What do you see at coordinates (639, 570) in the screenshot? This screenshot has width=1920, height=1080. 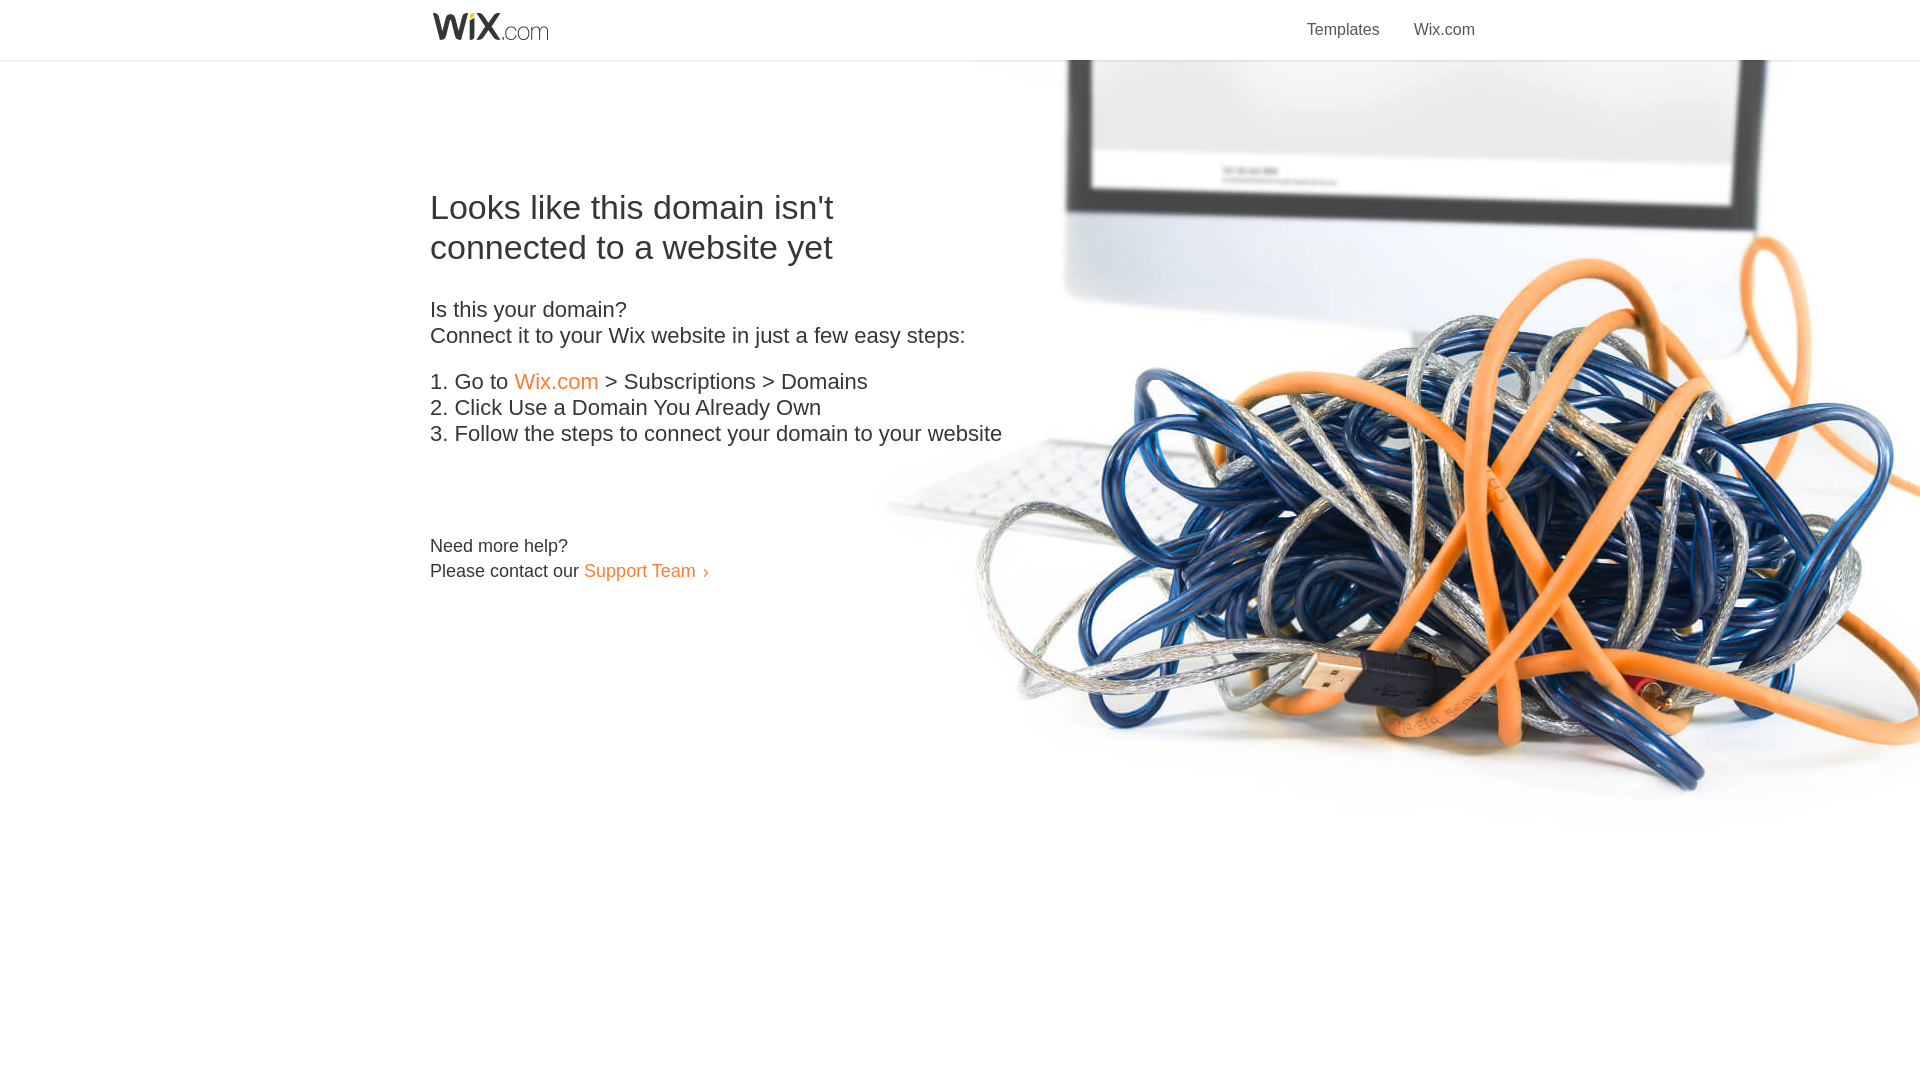 I see `Support Team` at bounding box center [639, 570].